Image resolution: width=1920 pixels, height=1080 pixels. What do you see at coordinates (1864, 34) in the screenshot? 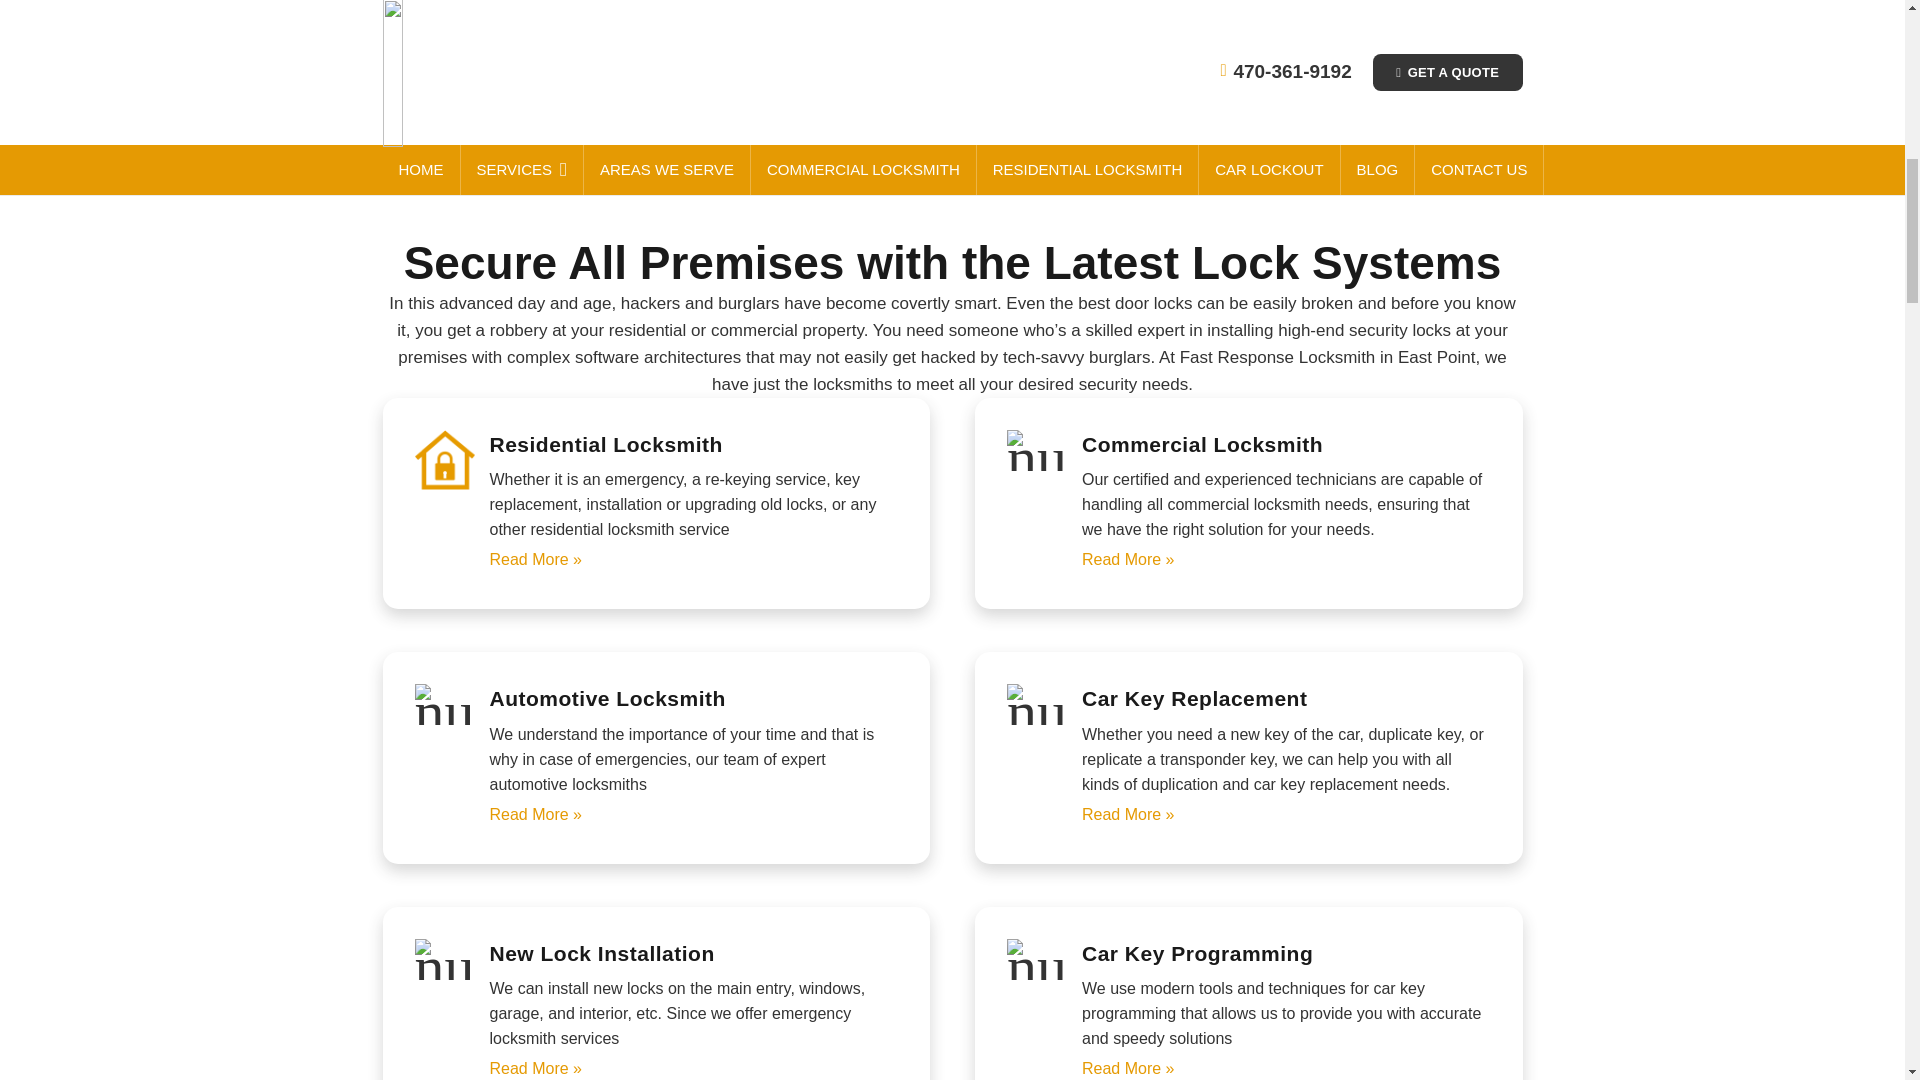
I see `Back to top` at bounding box center [1864, 34].